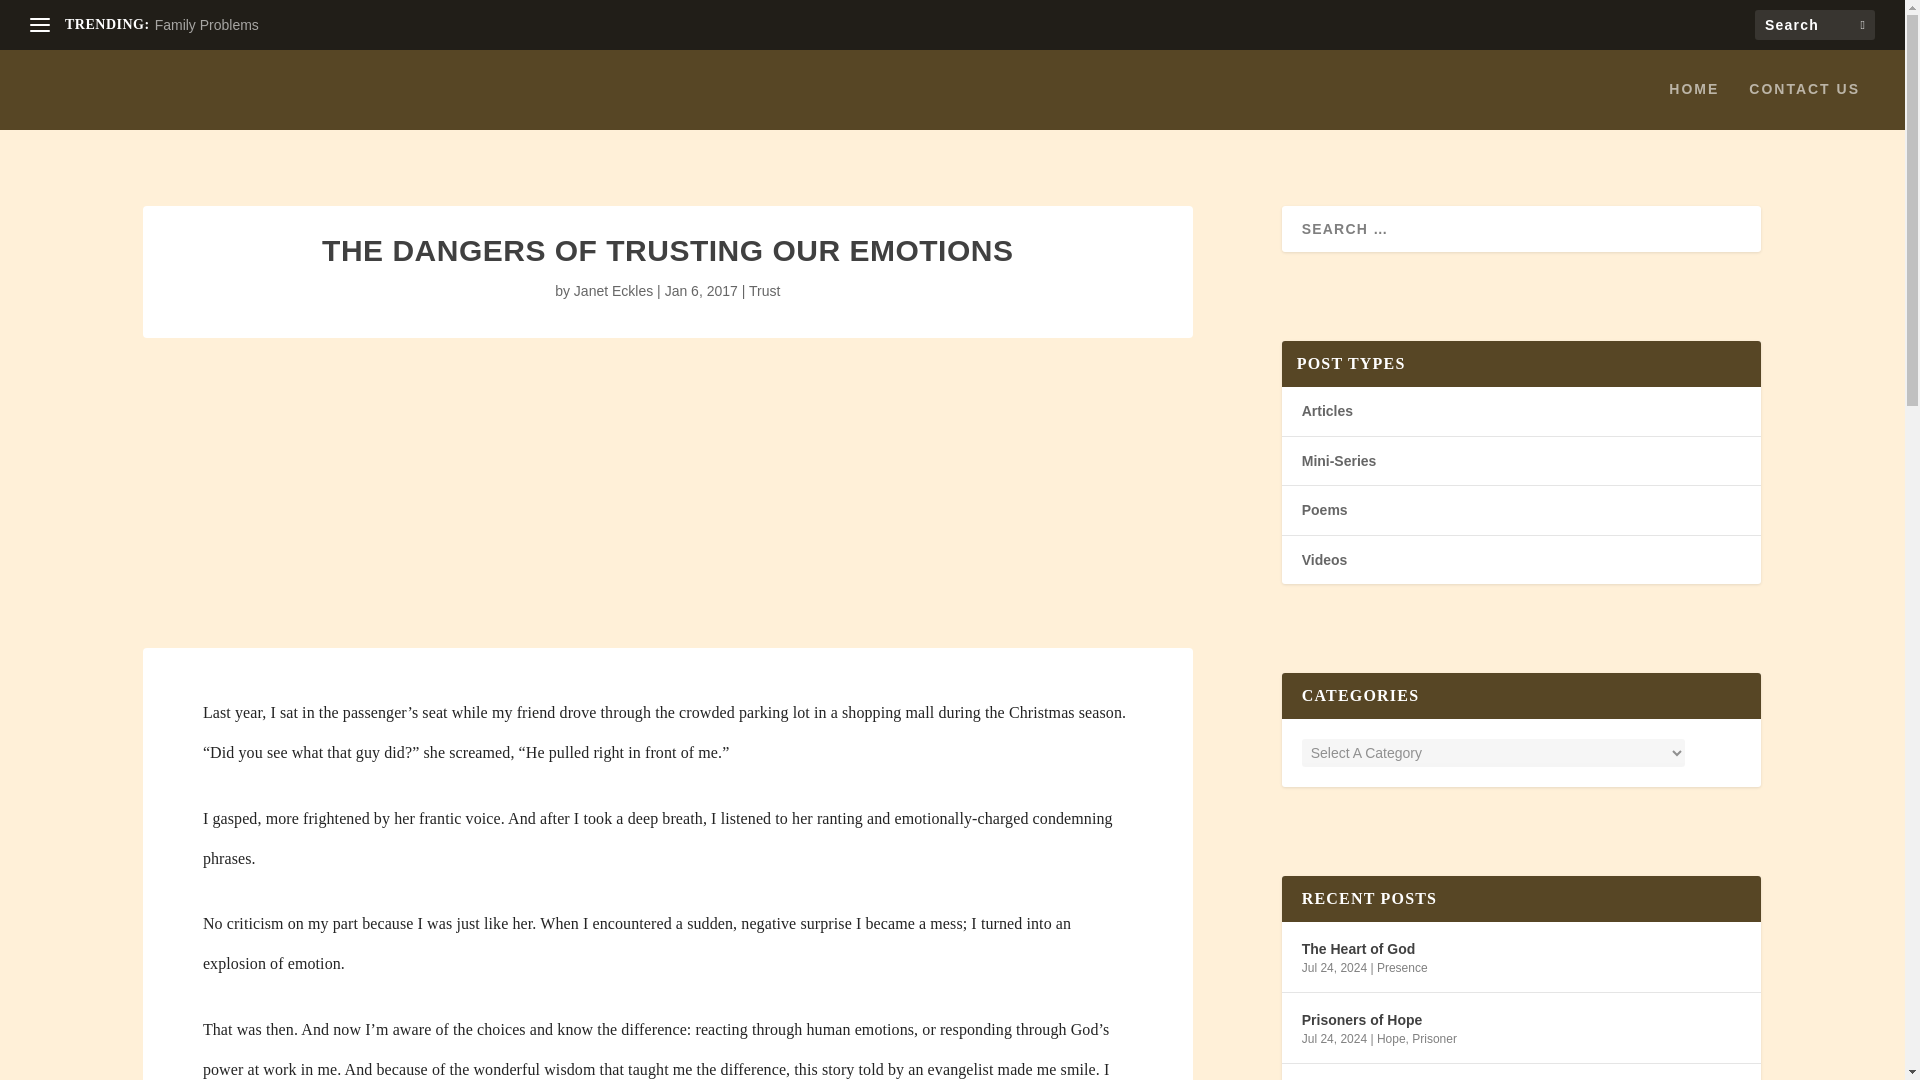 The image size is (1920, 1080). Describe the element at coordinates (1327, 410) in the screenshot. I see `Articles` at that location.